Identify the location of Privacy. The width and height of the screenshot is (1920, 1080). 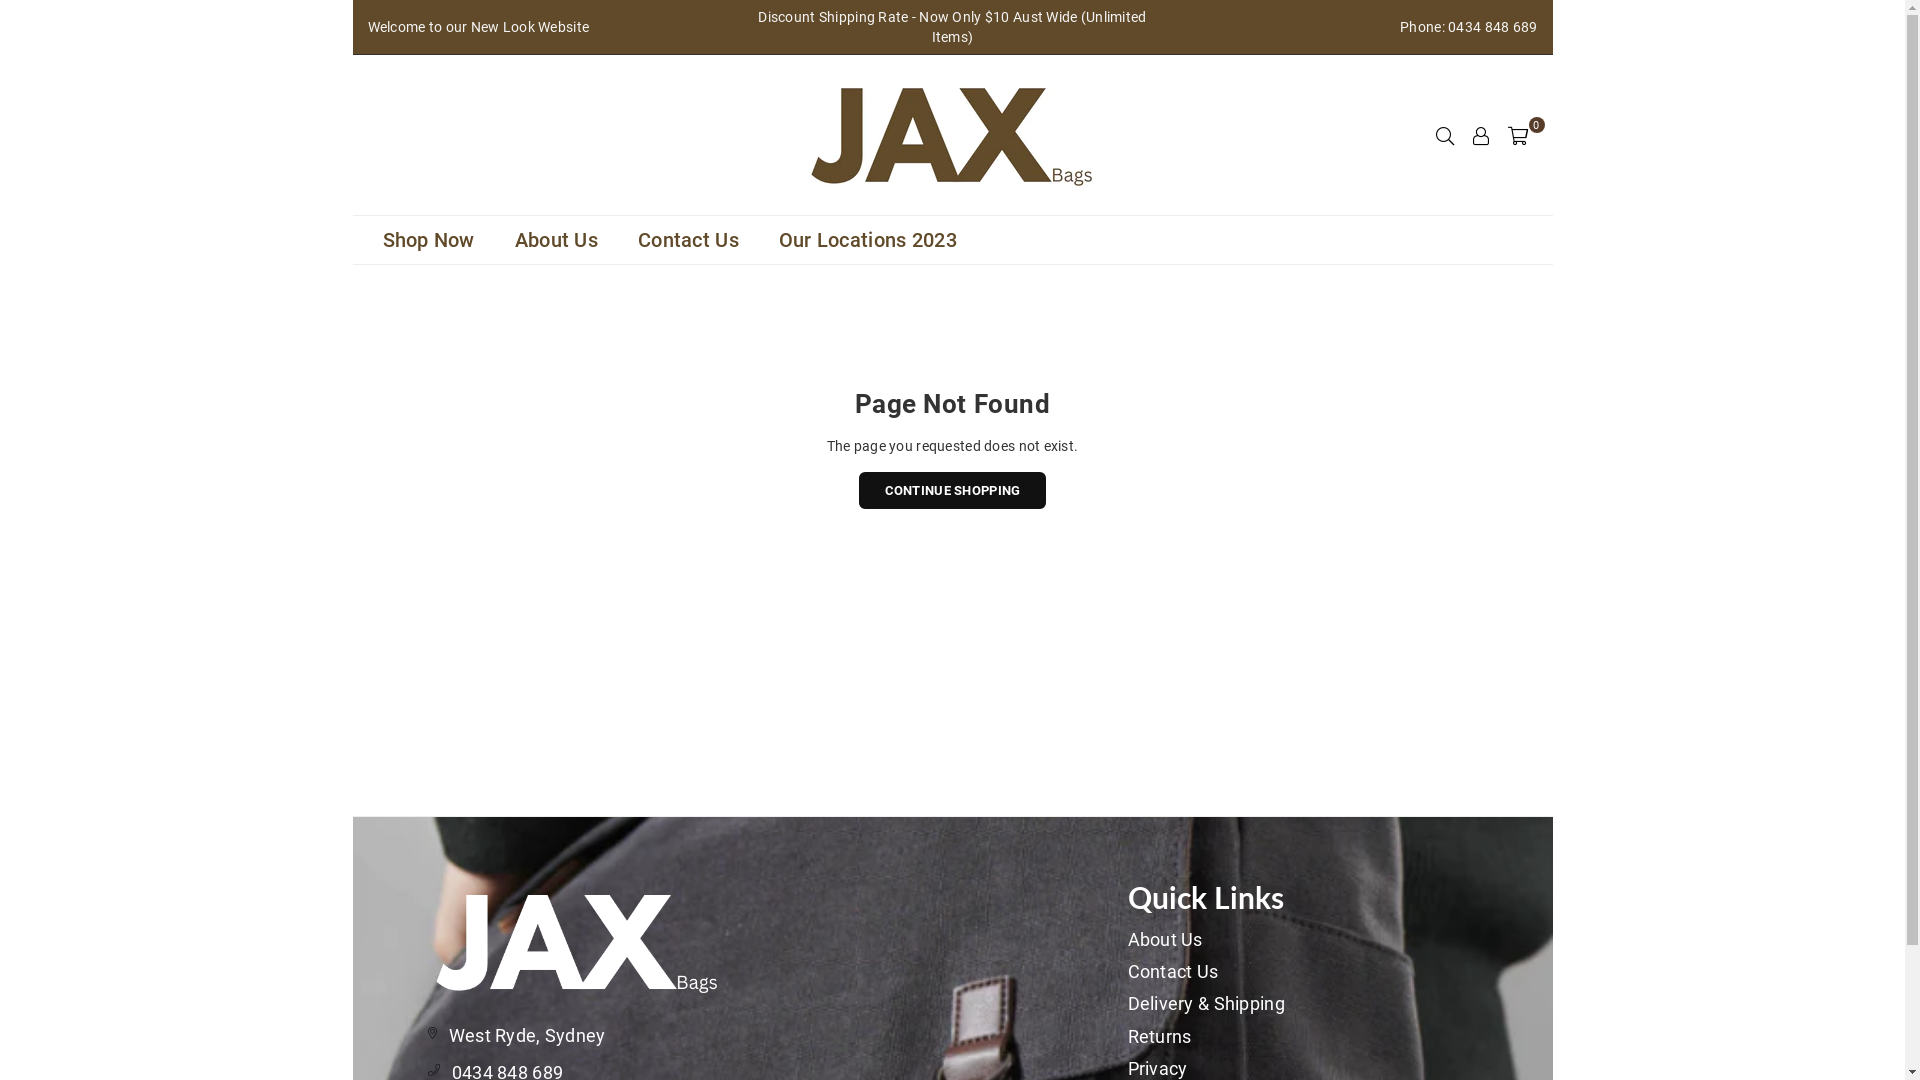
(1158, 1068).